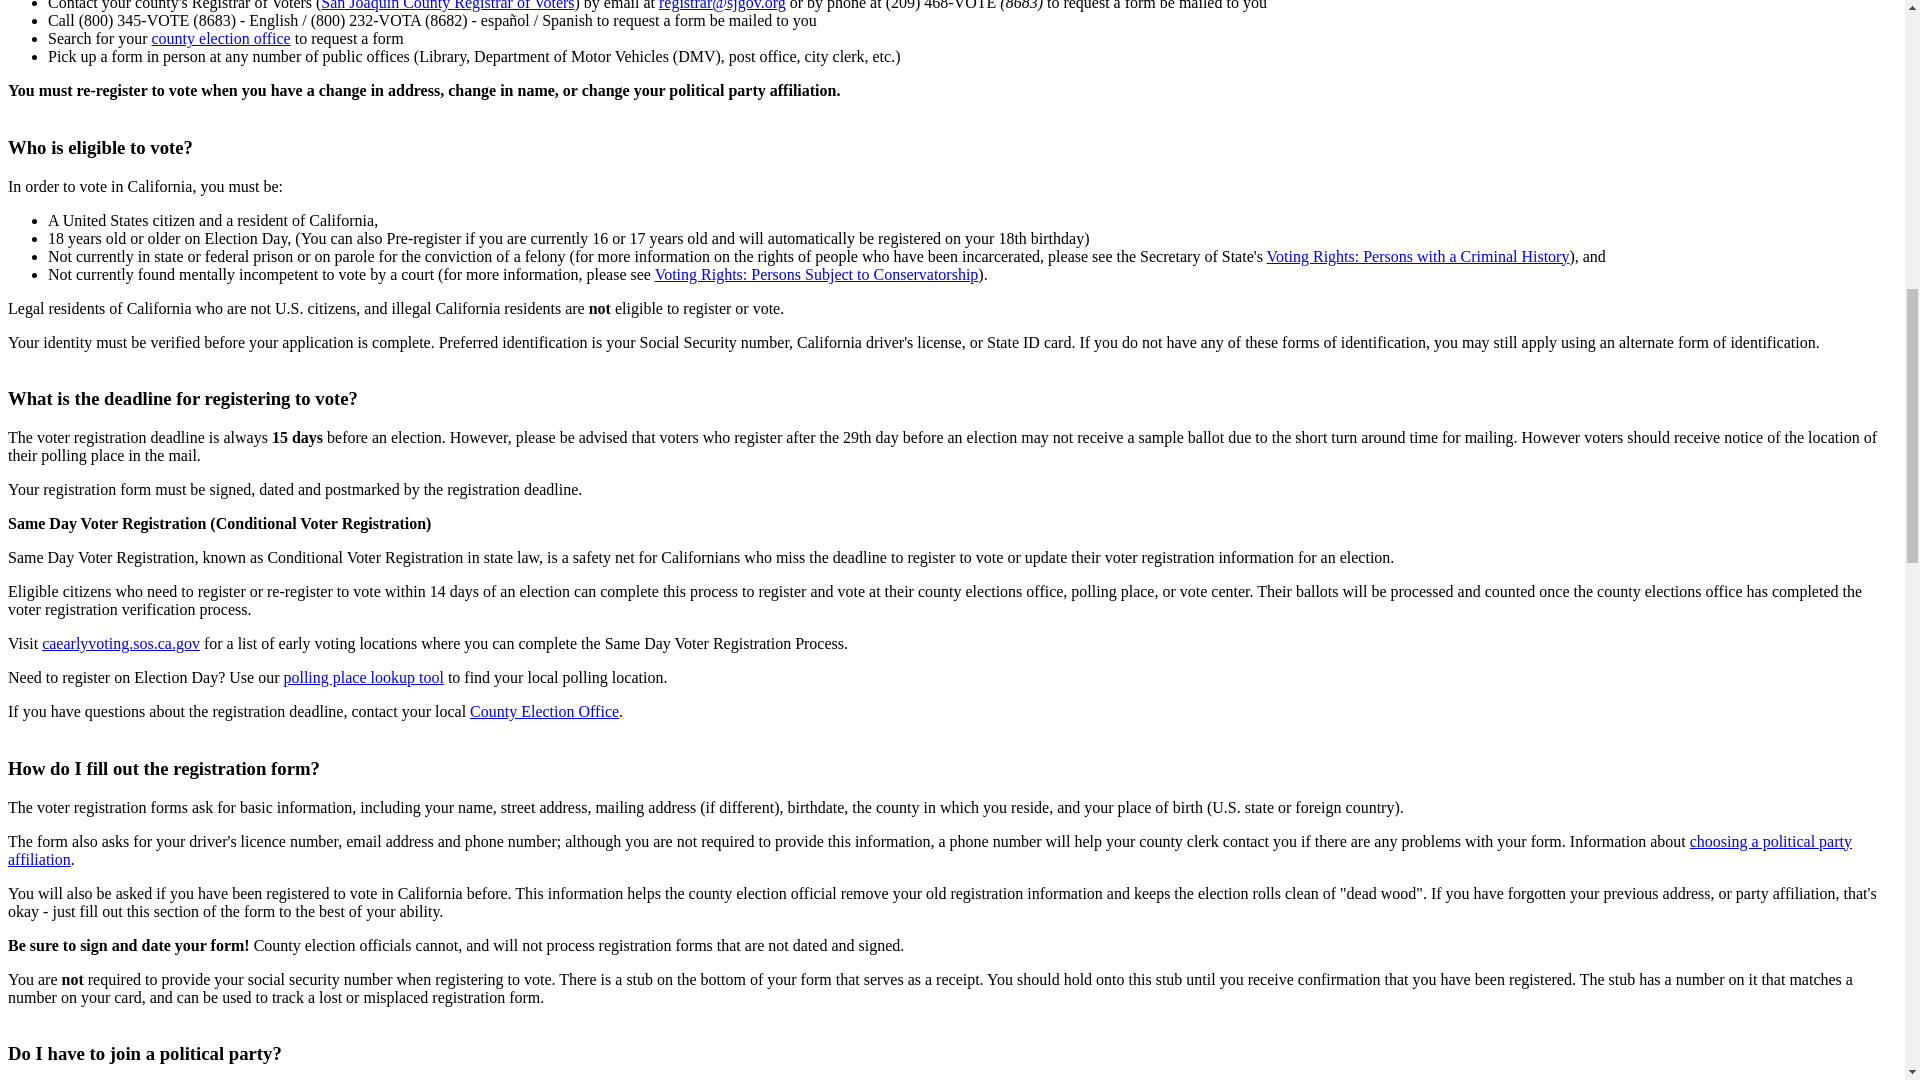  I want to click on Voting Rights: Persons Subject to Conservatorship, so click(816, 274).